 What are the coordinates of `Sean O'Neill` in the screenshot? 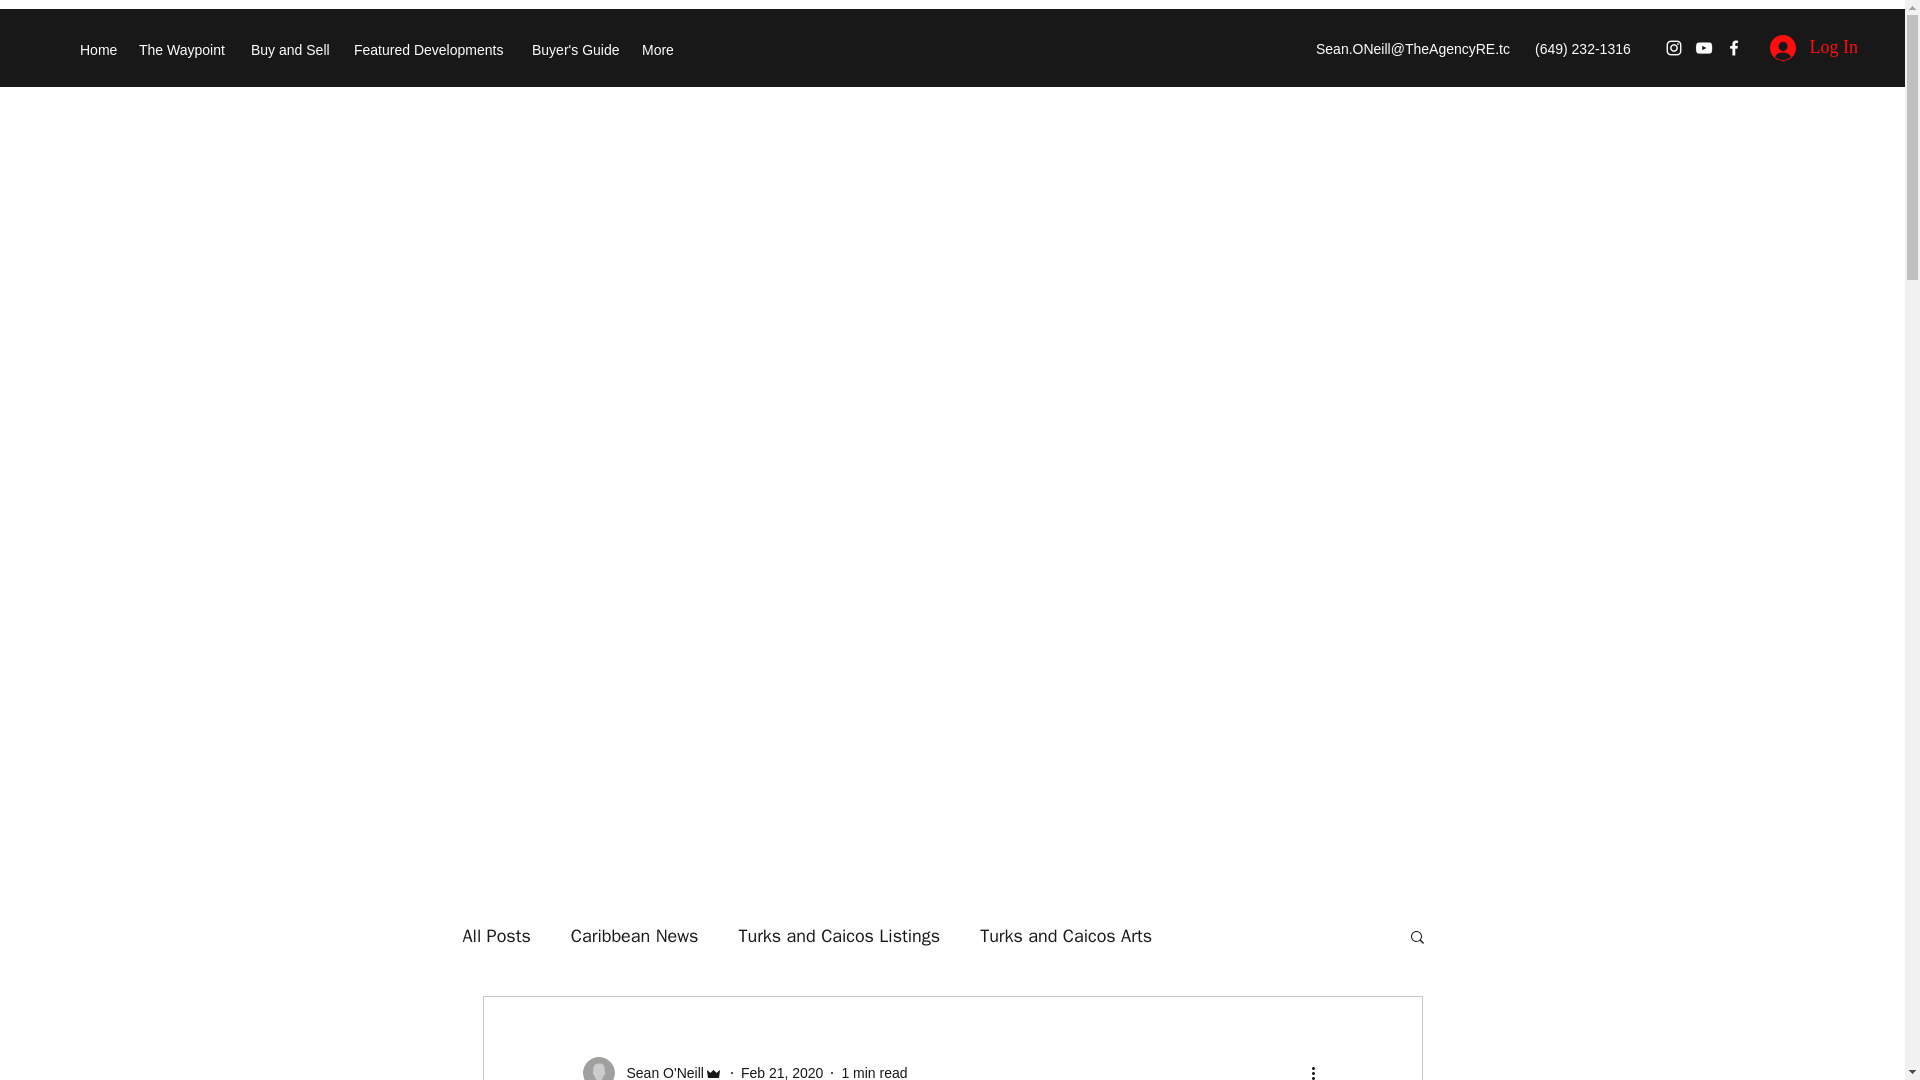 It's located at (651, 1068).